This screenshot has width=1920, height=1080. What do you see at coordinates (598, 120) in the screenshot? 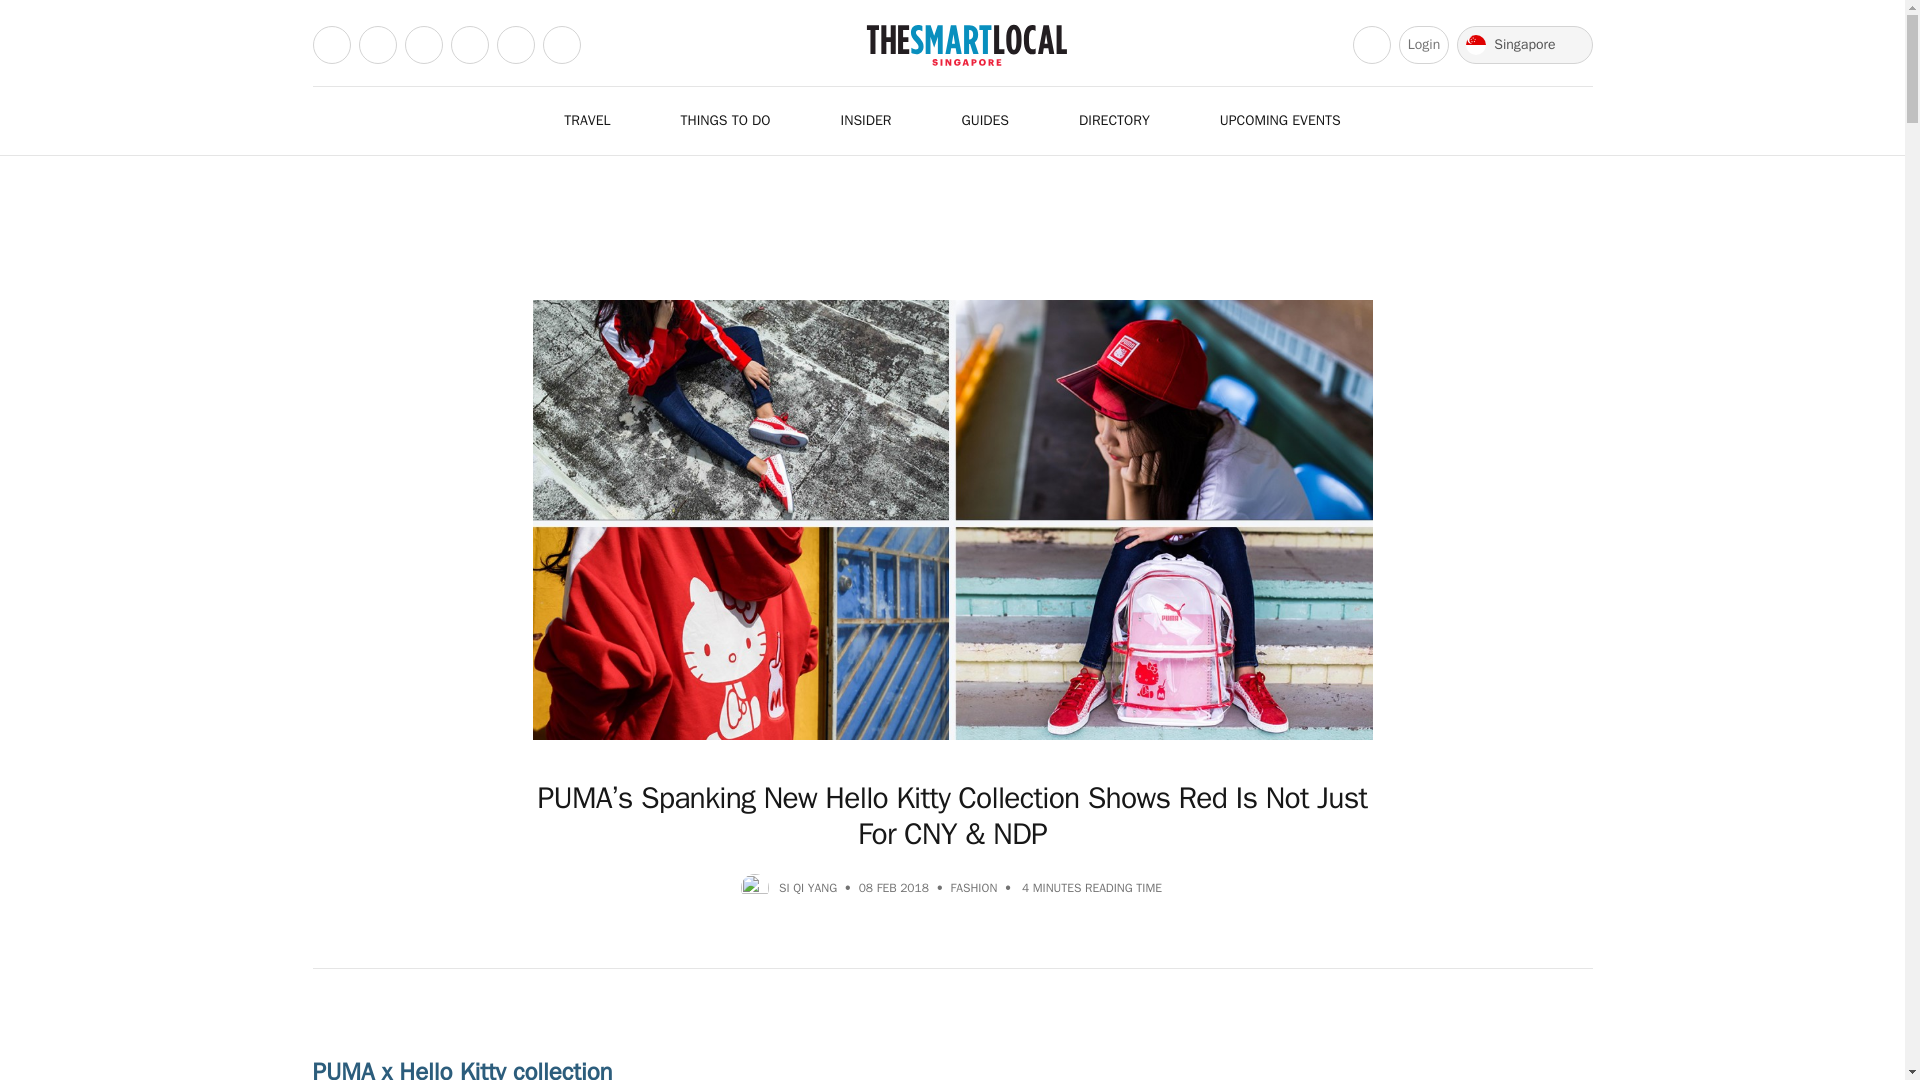
I see `TRAVEL` at bounding box center [598, 120].